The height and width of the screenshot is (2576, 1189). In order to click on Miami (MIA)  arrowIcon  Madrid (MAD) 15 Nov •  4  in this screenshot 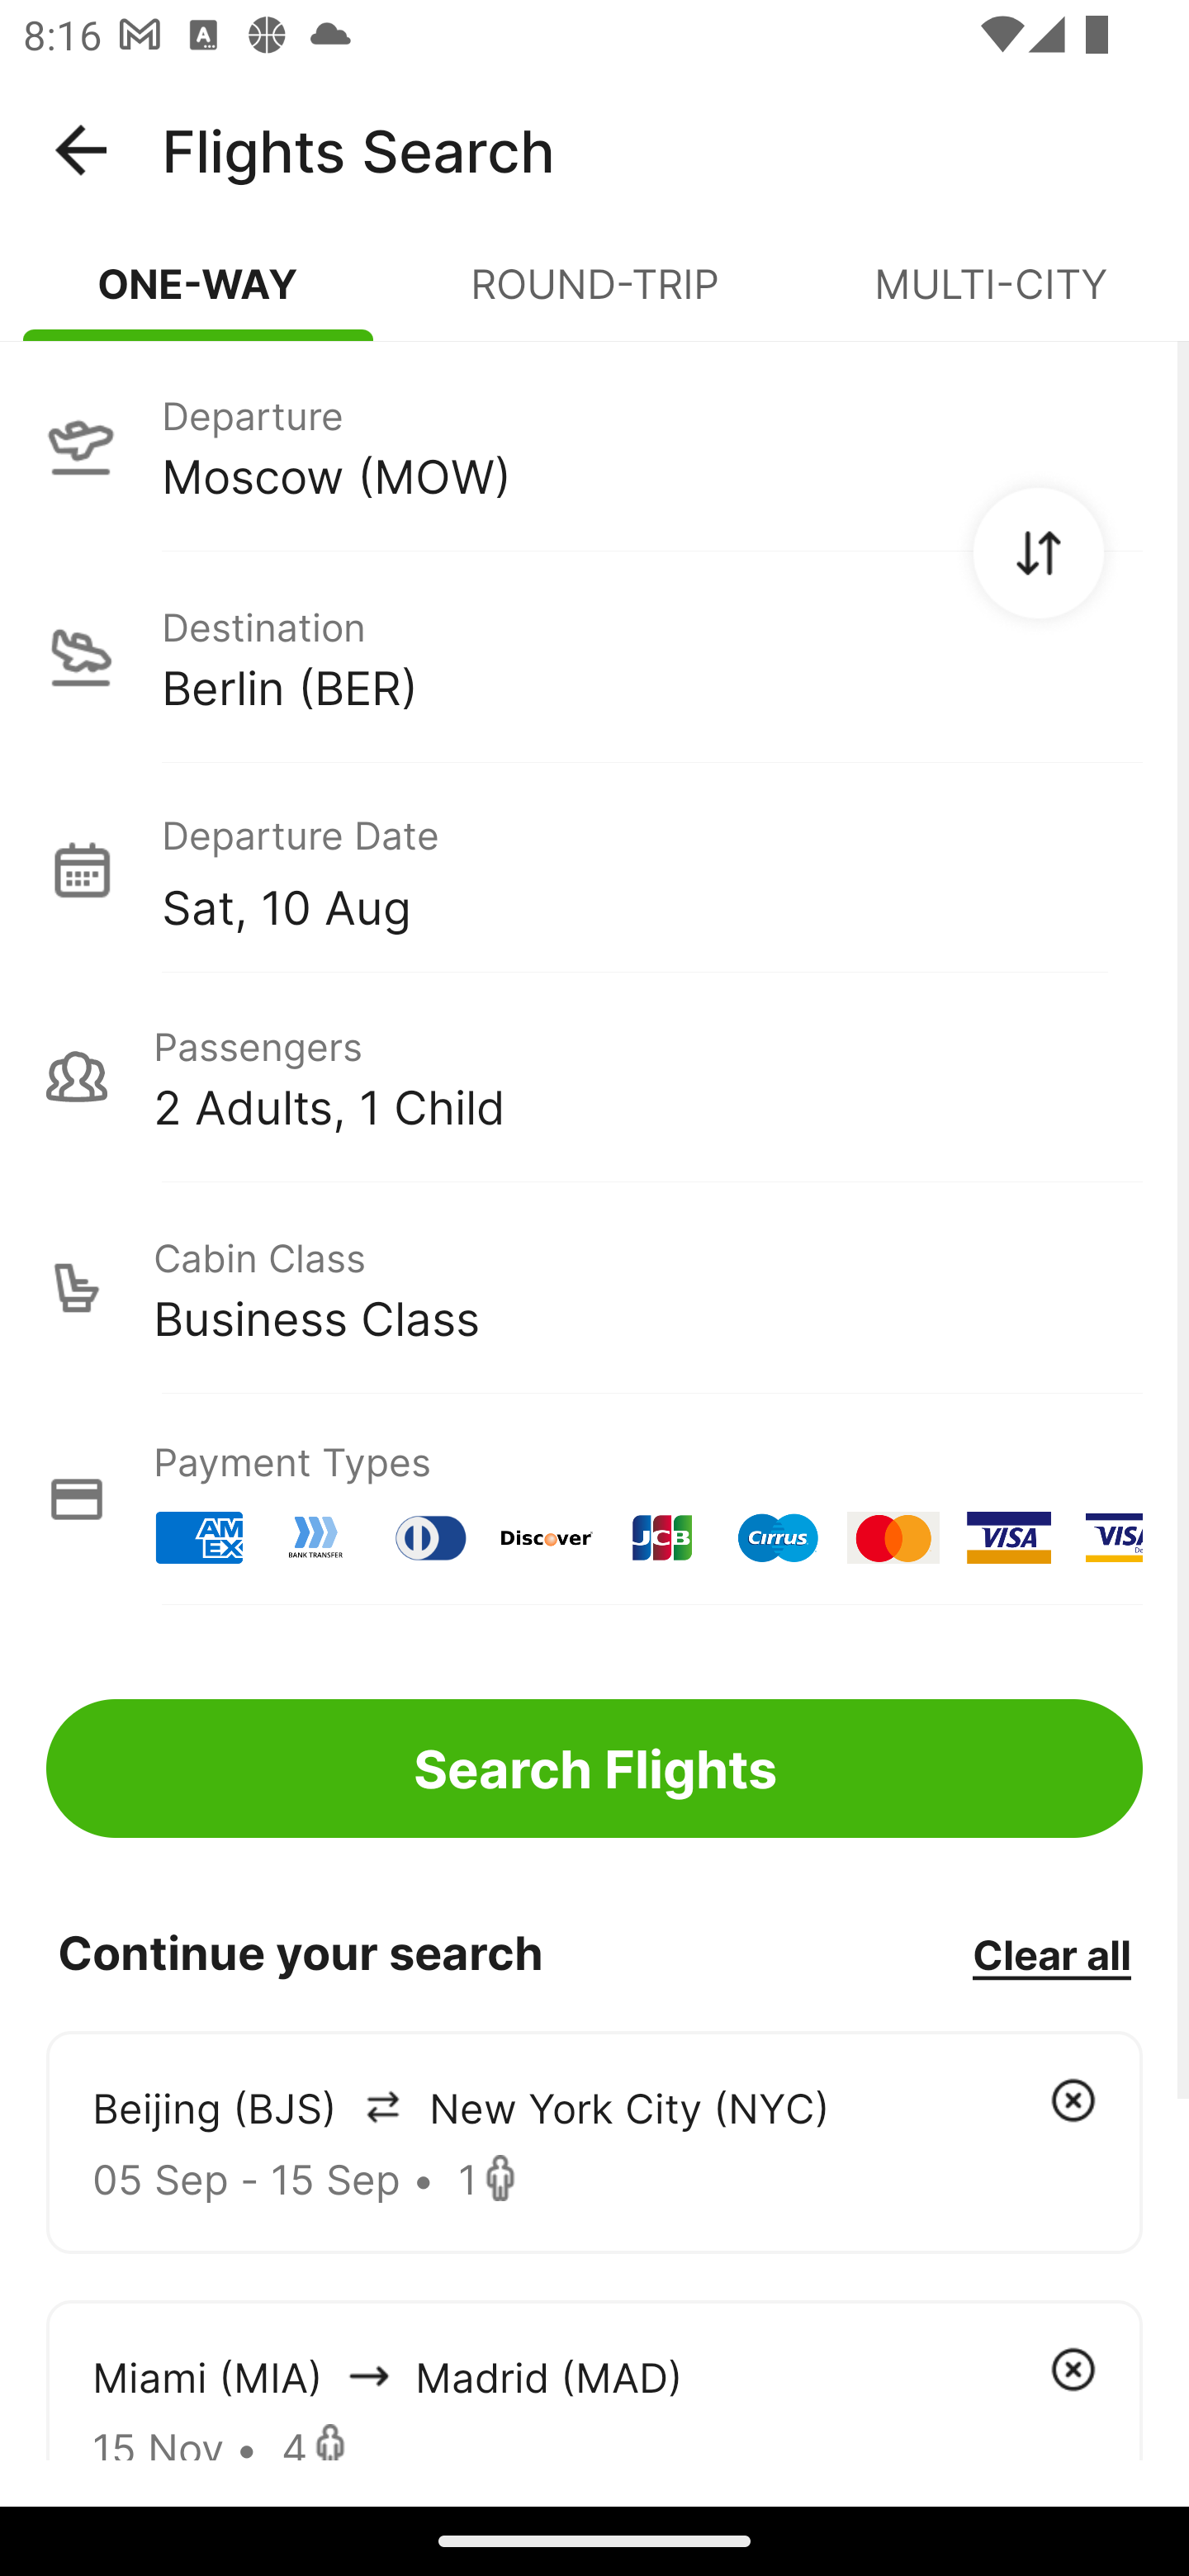, I will do `click(594, 2379)`.